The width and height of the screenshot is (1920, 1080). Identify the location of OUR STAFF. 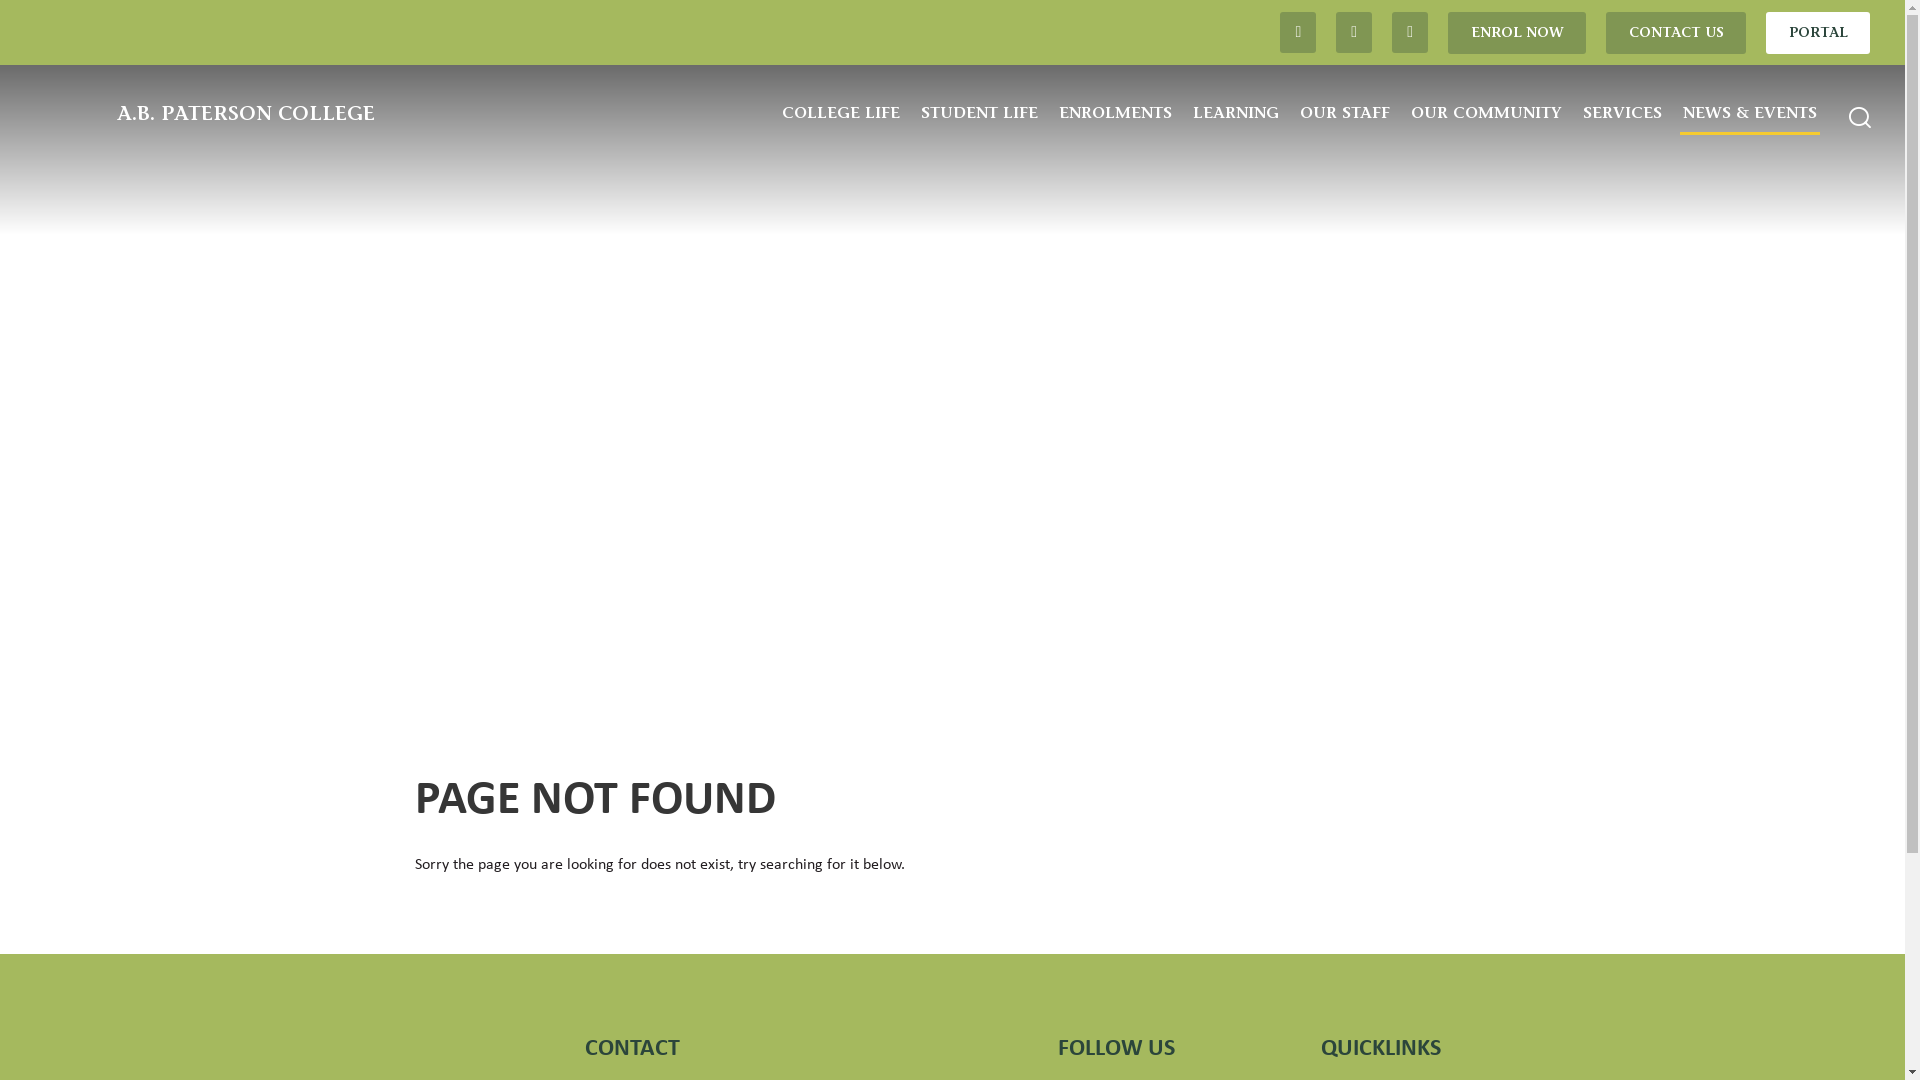
(1345, 114).